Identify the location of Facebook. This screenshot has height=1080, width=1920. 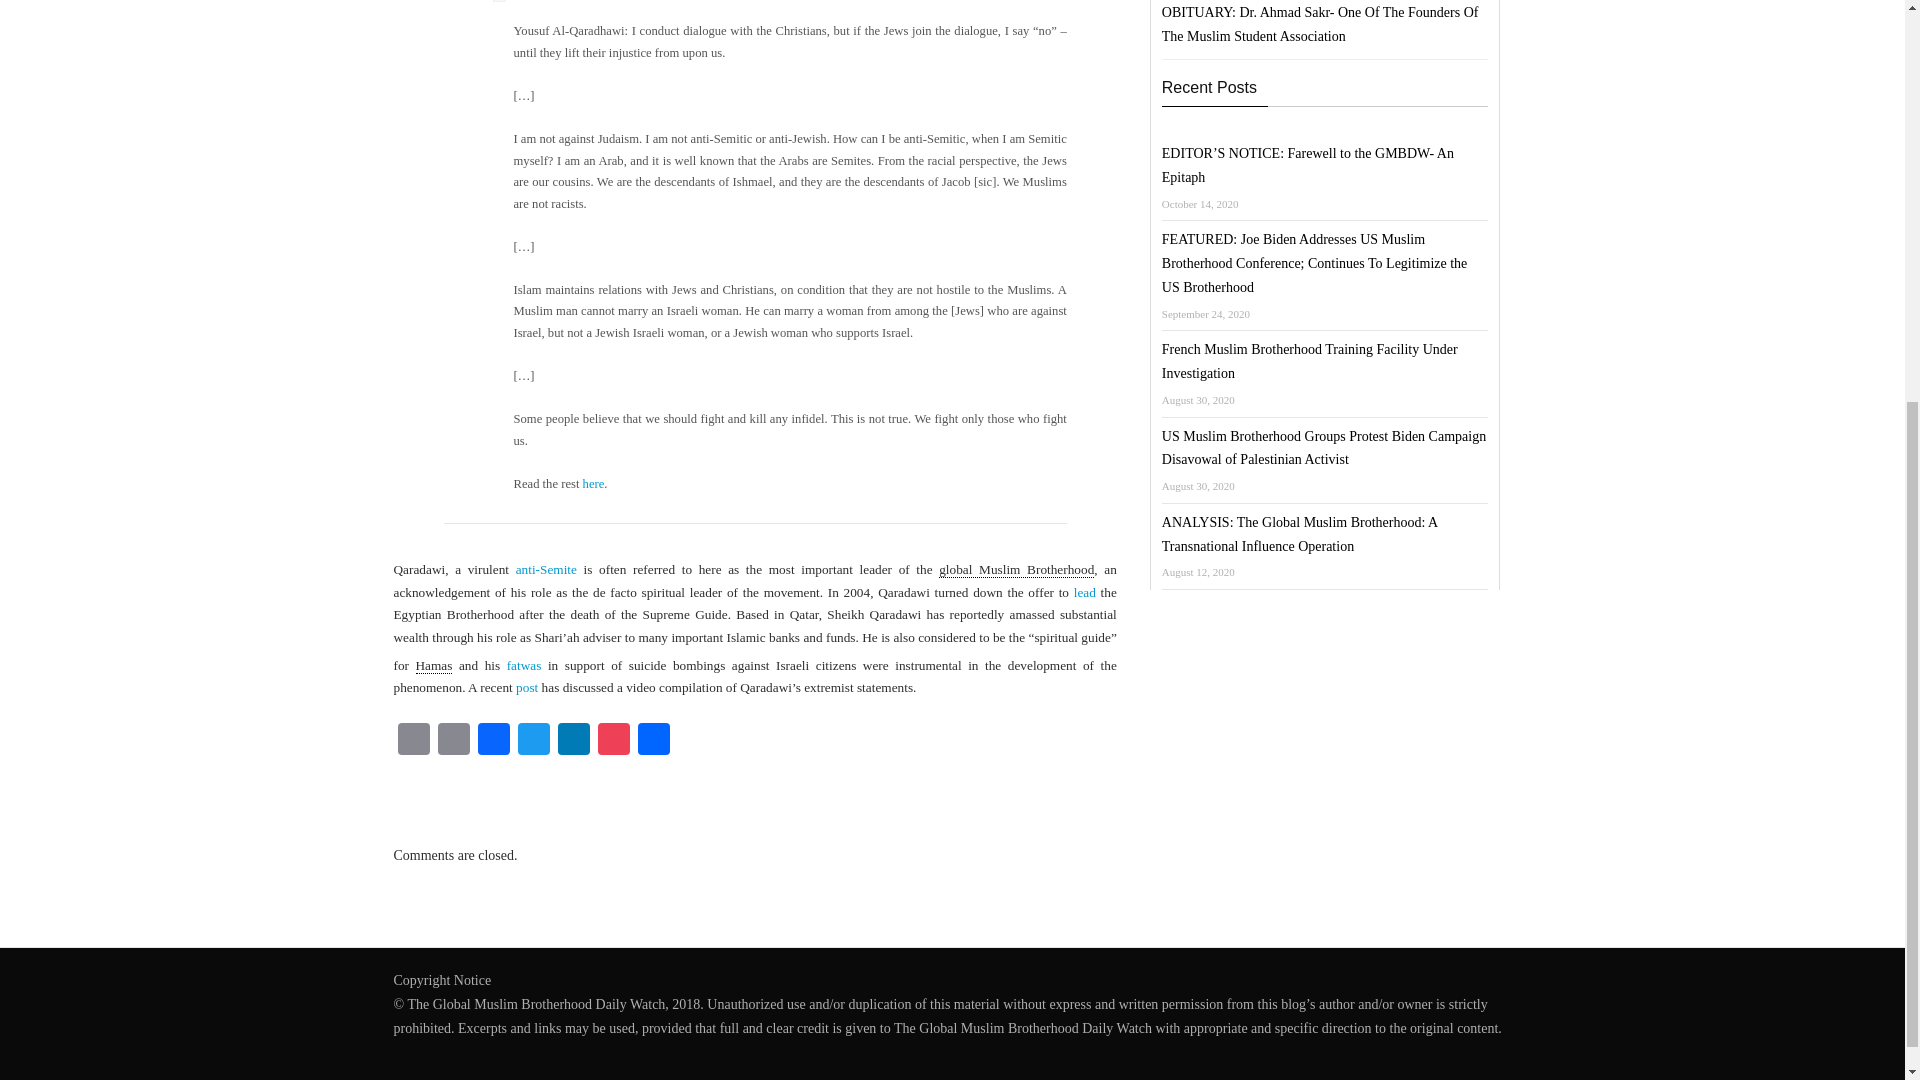
(494, 741).